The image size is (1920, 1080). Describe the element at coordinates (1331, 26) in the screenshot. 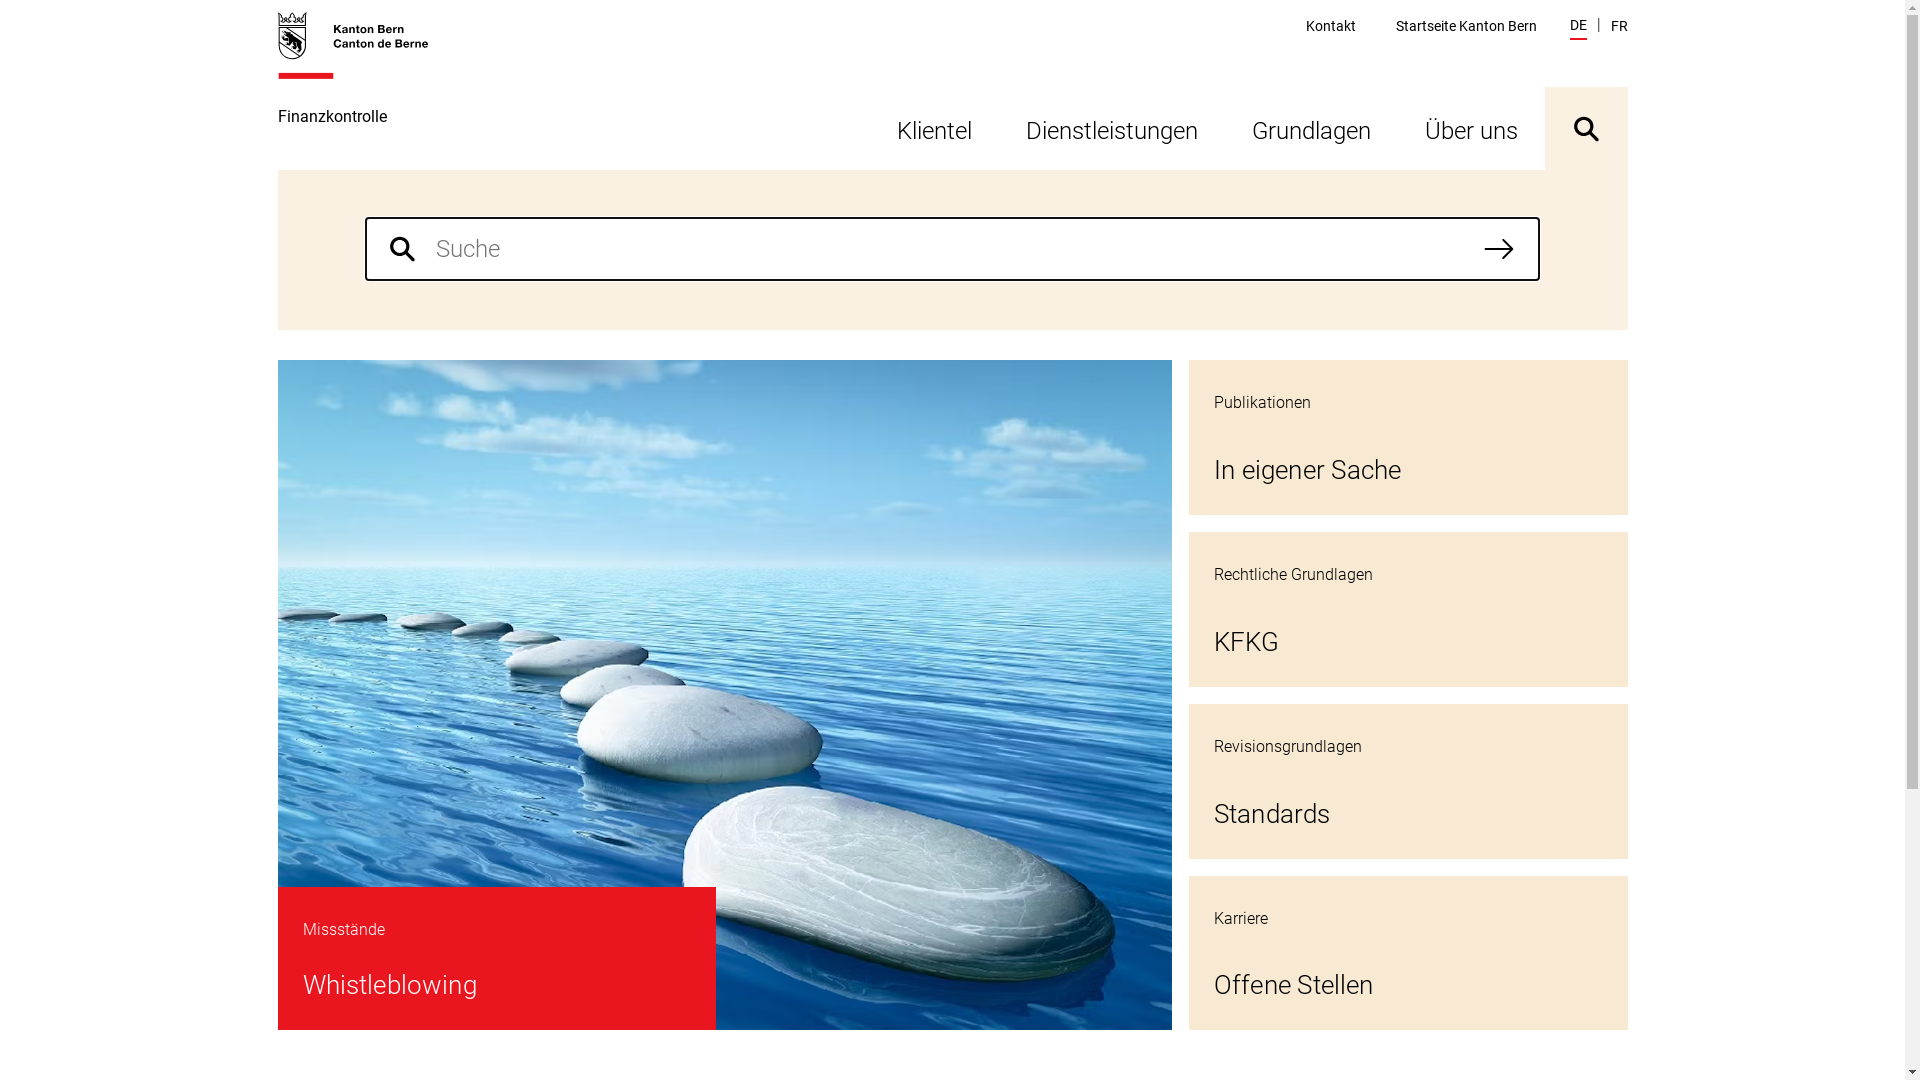

I see `Kontakt` at that location.